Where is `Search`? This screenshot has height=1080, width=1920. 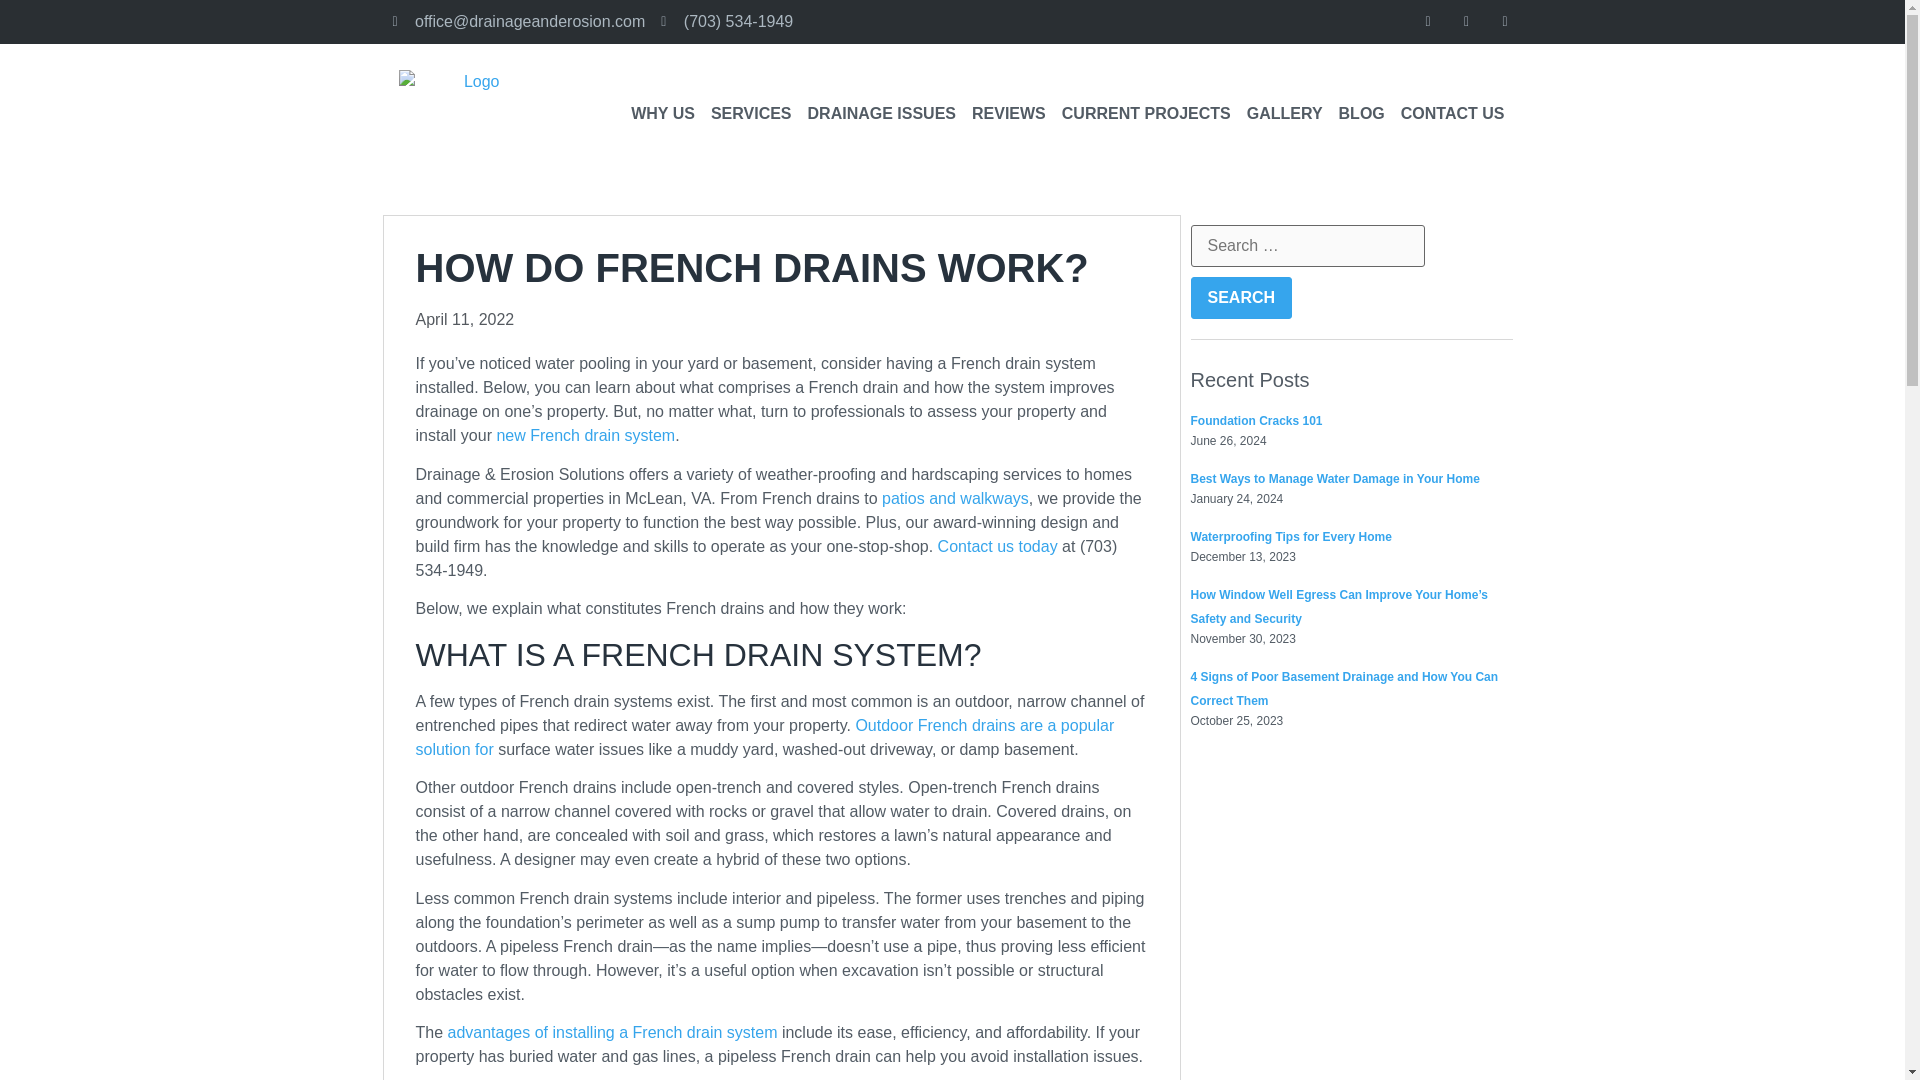 Search is located at coordinates (1241, 297).